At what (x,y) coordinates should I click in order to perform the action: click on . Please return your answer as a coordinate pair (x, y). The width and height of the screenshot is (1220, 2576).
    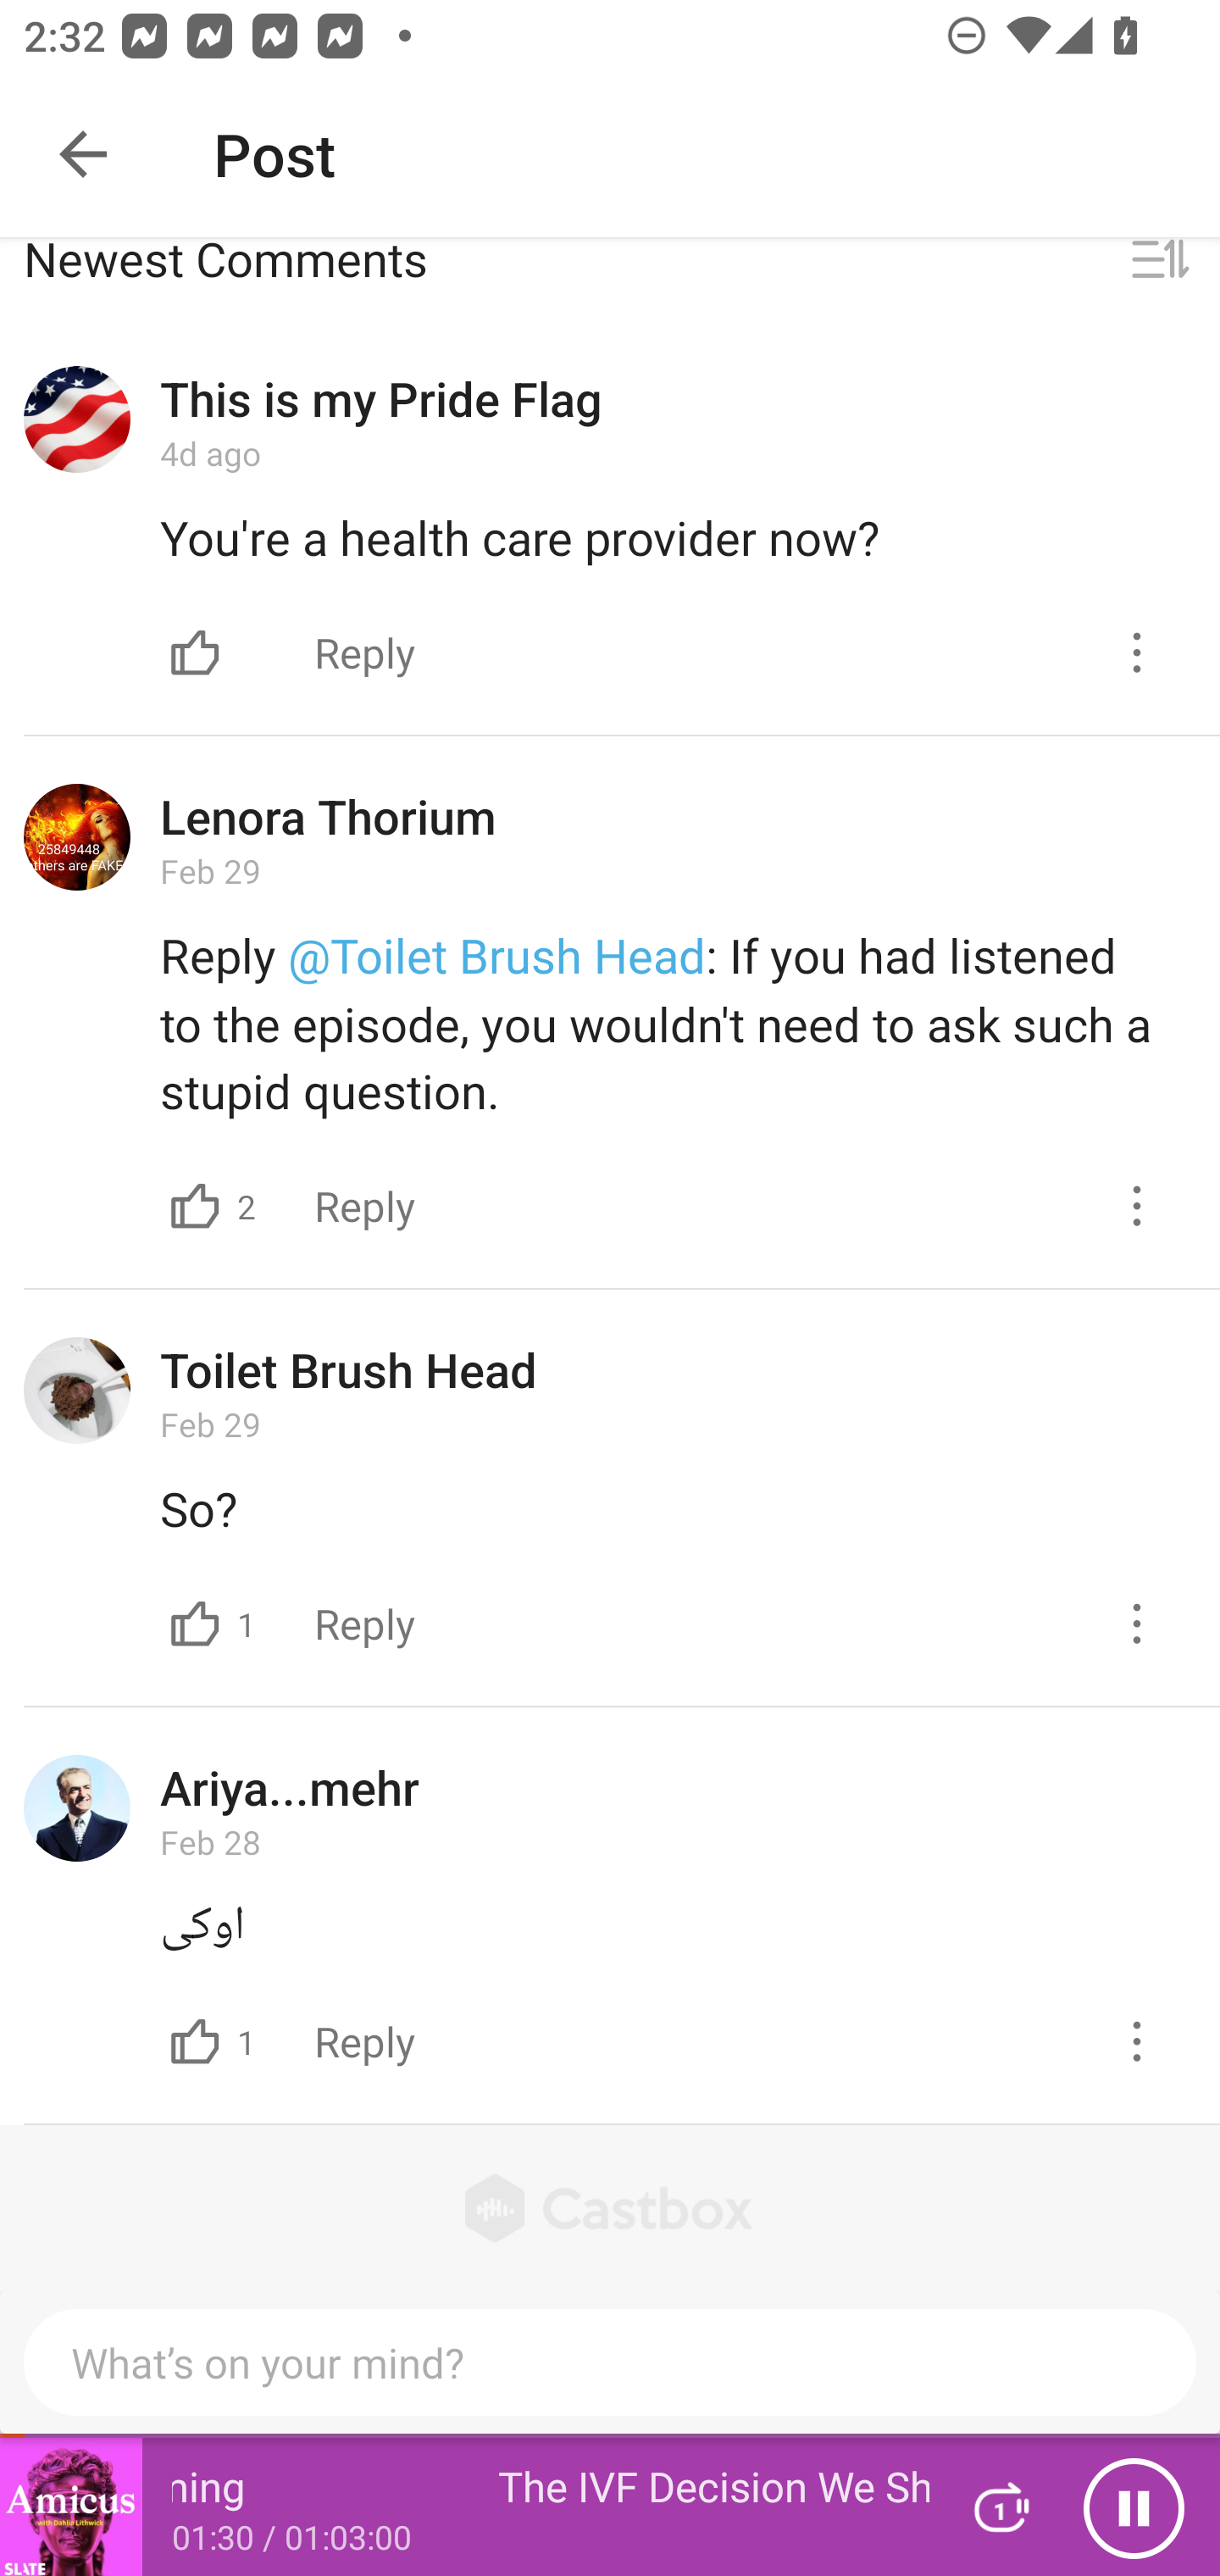
    Looking at the image, I should click on (195, 1205).